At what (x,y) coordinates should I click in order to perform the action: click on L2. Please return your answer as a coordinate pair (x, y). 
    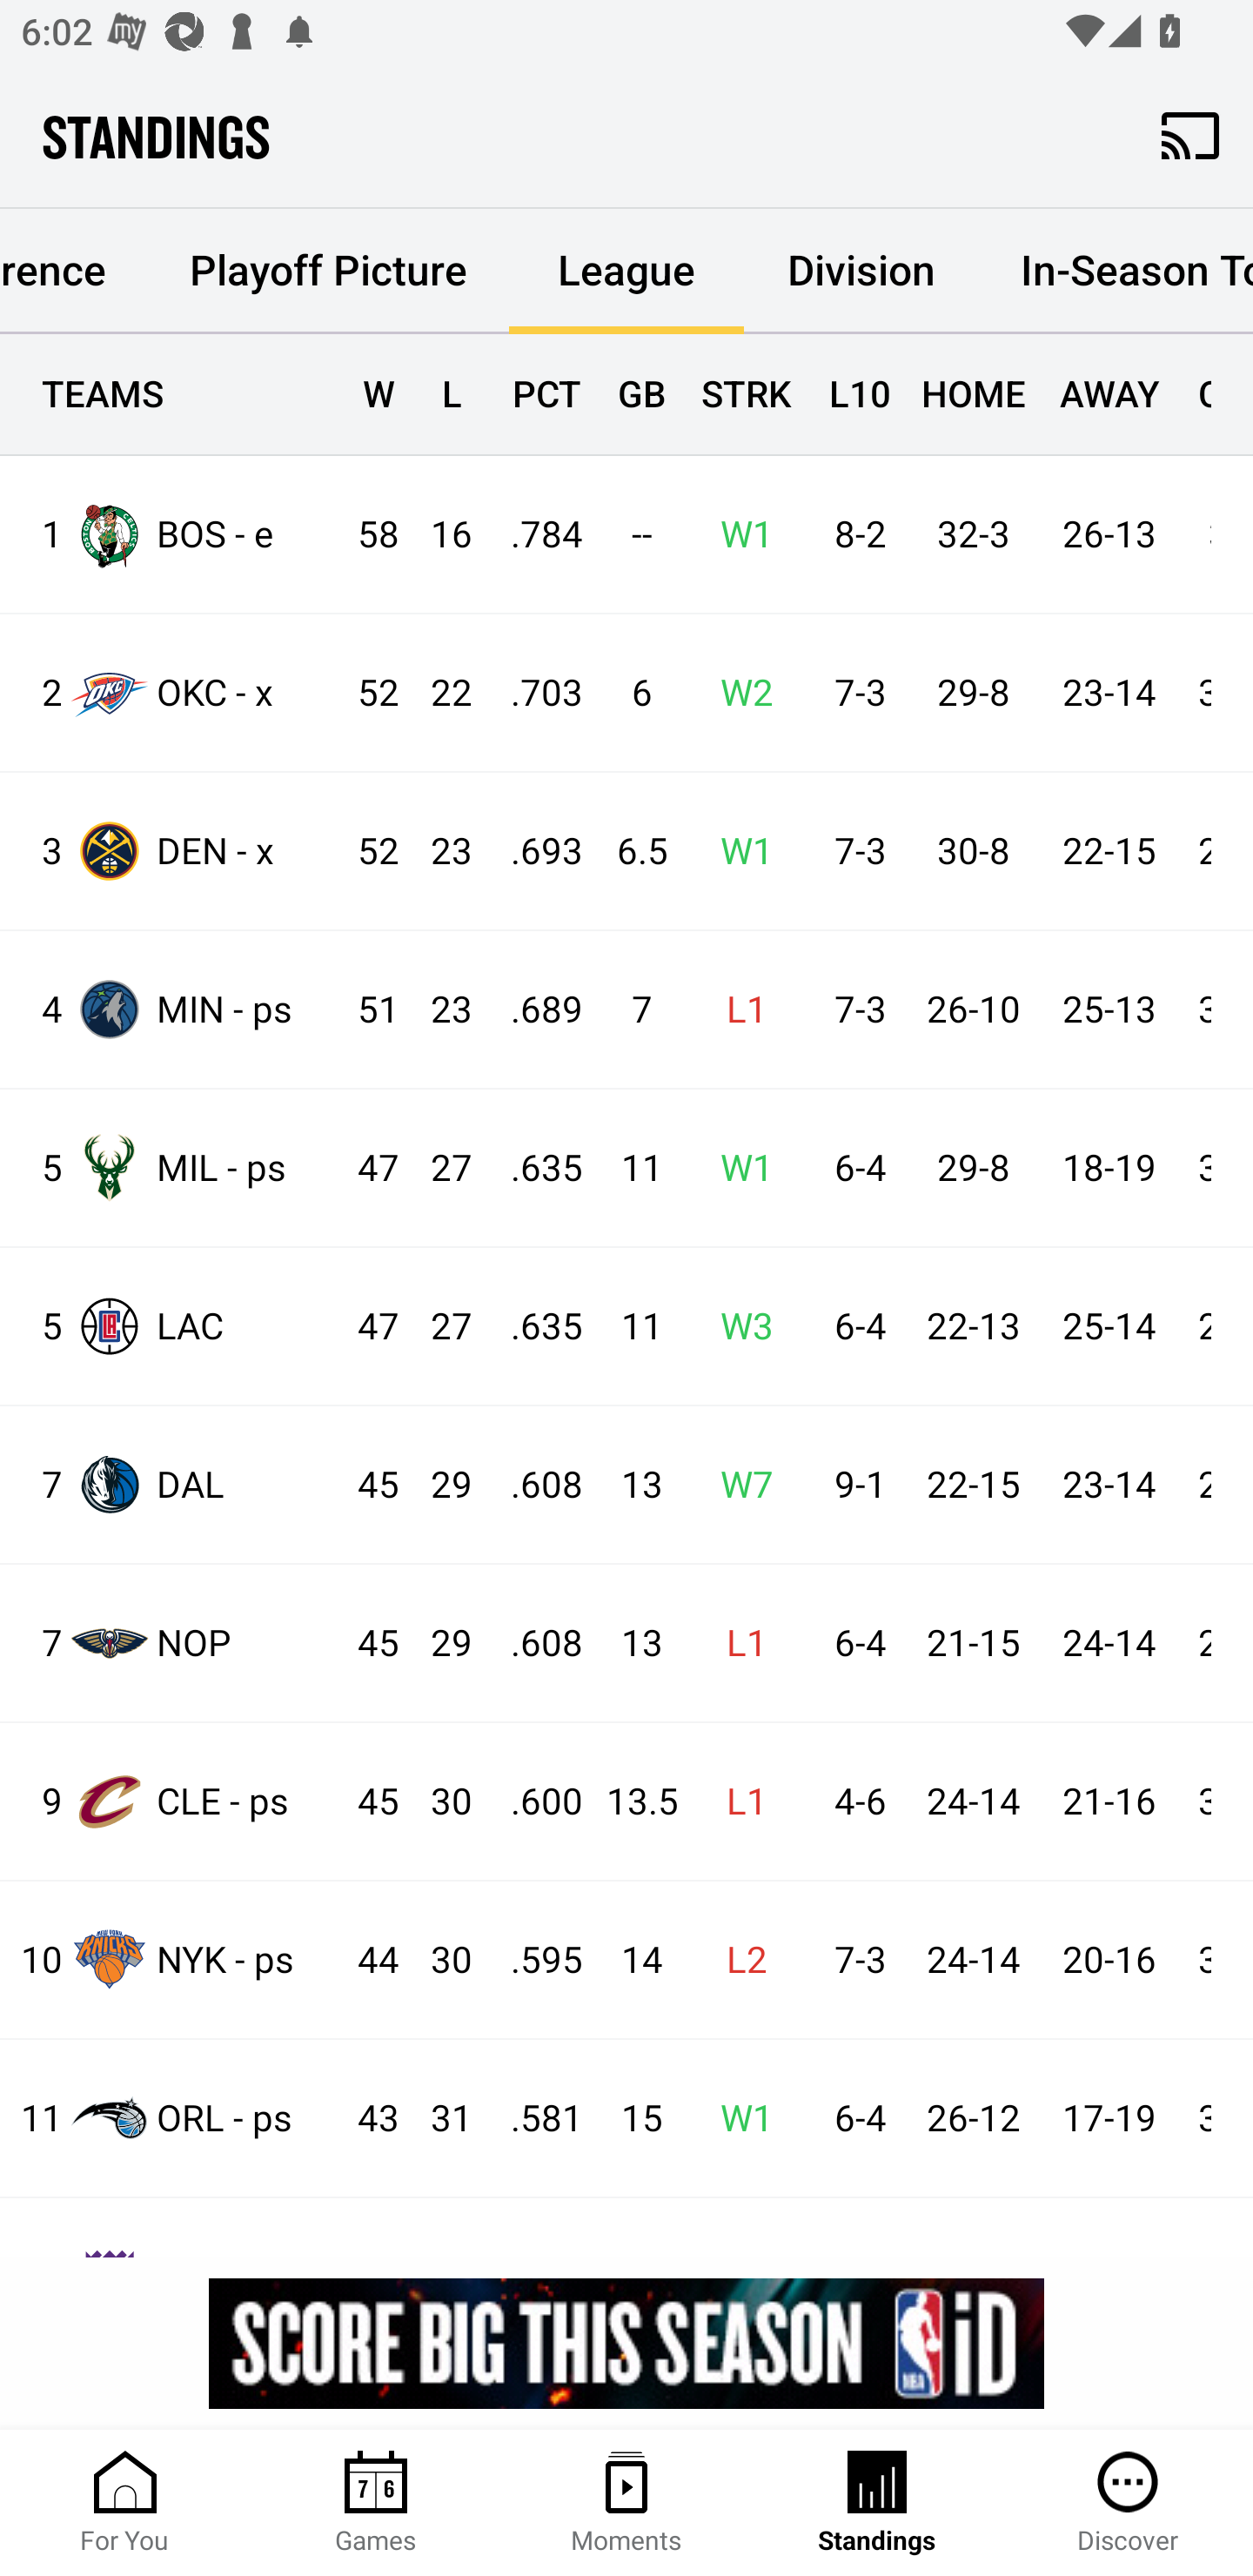
    Looking at the image, I should click on (738, 1960).